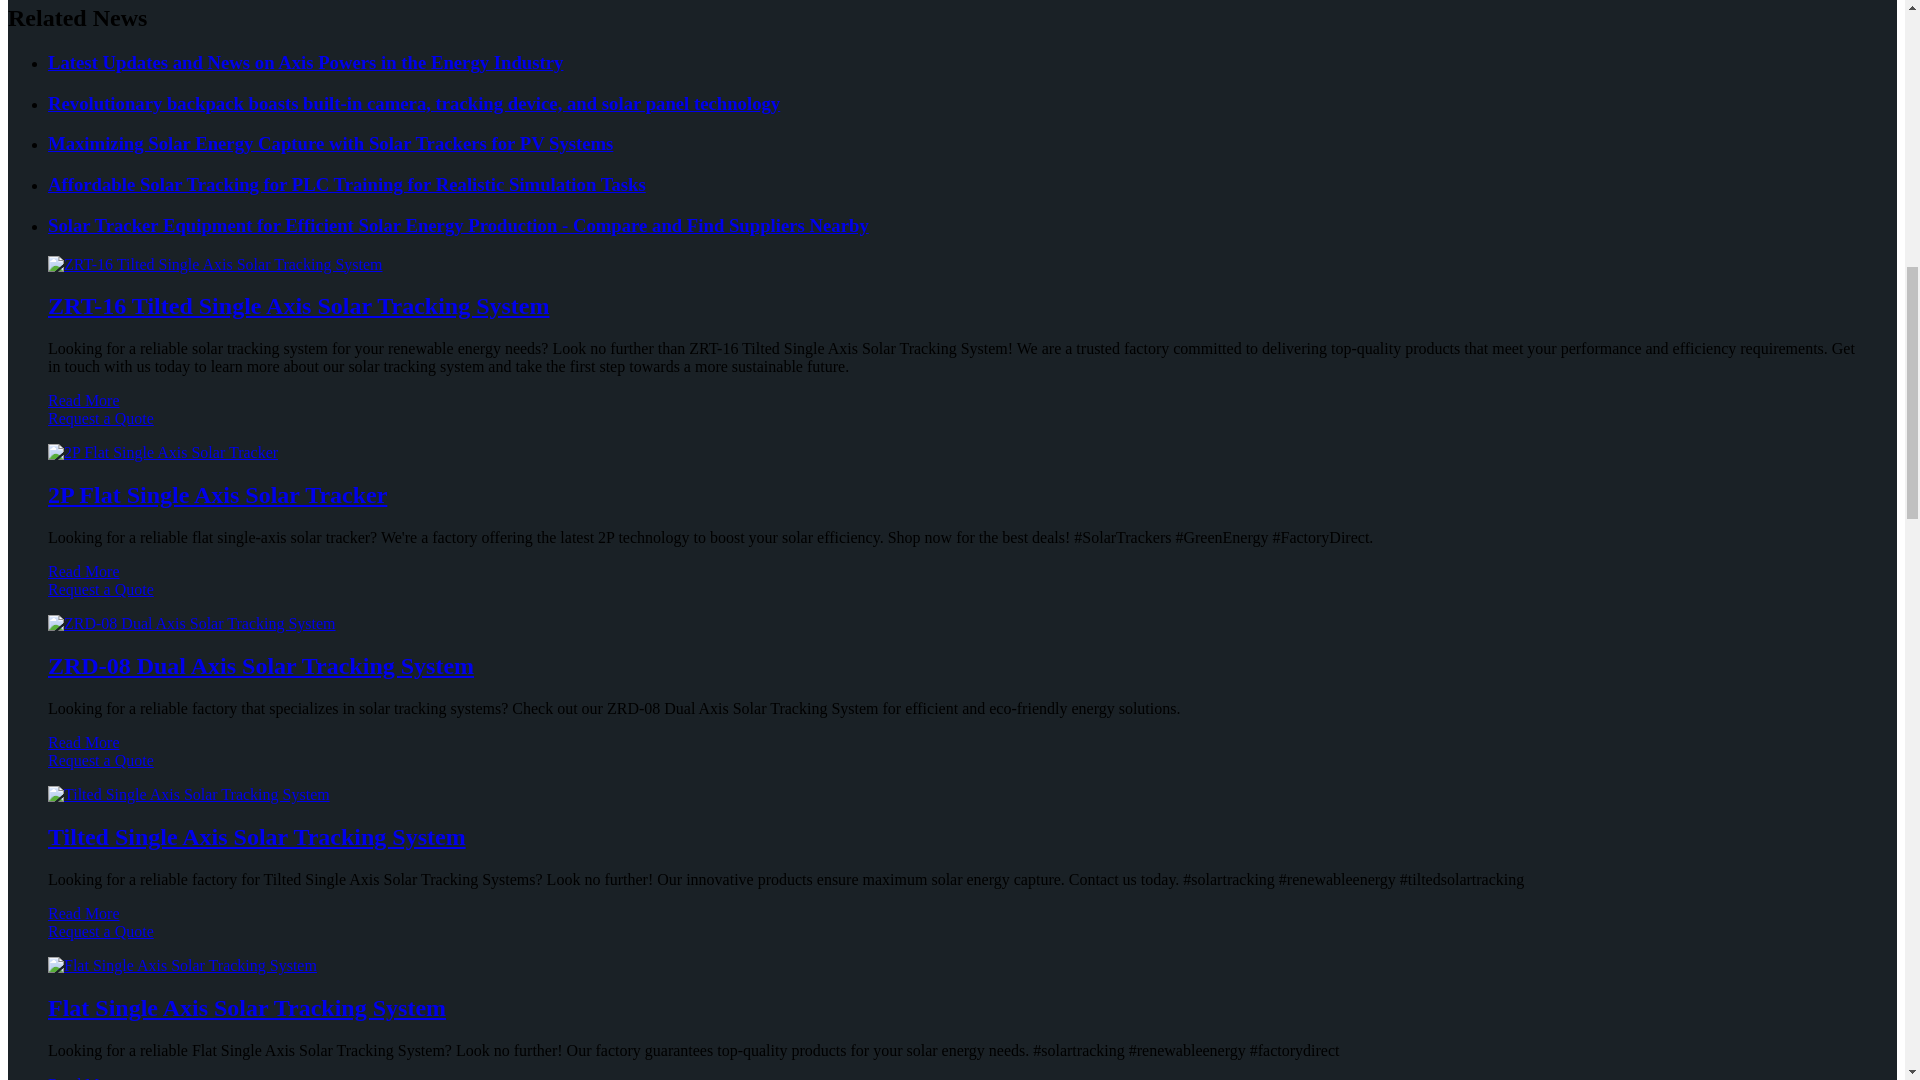 The width and height of the screenshot is (1920, 1080). Describe the element at coordinates (84, 742) in the screenshot. I see `Read More` at that location.